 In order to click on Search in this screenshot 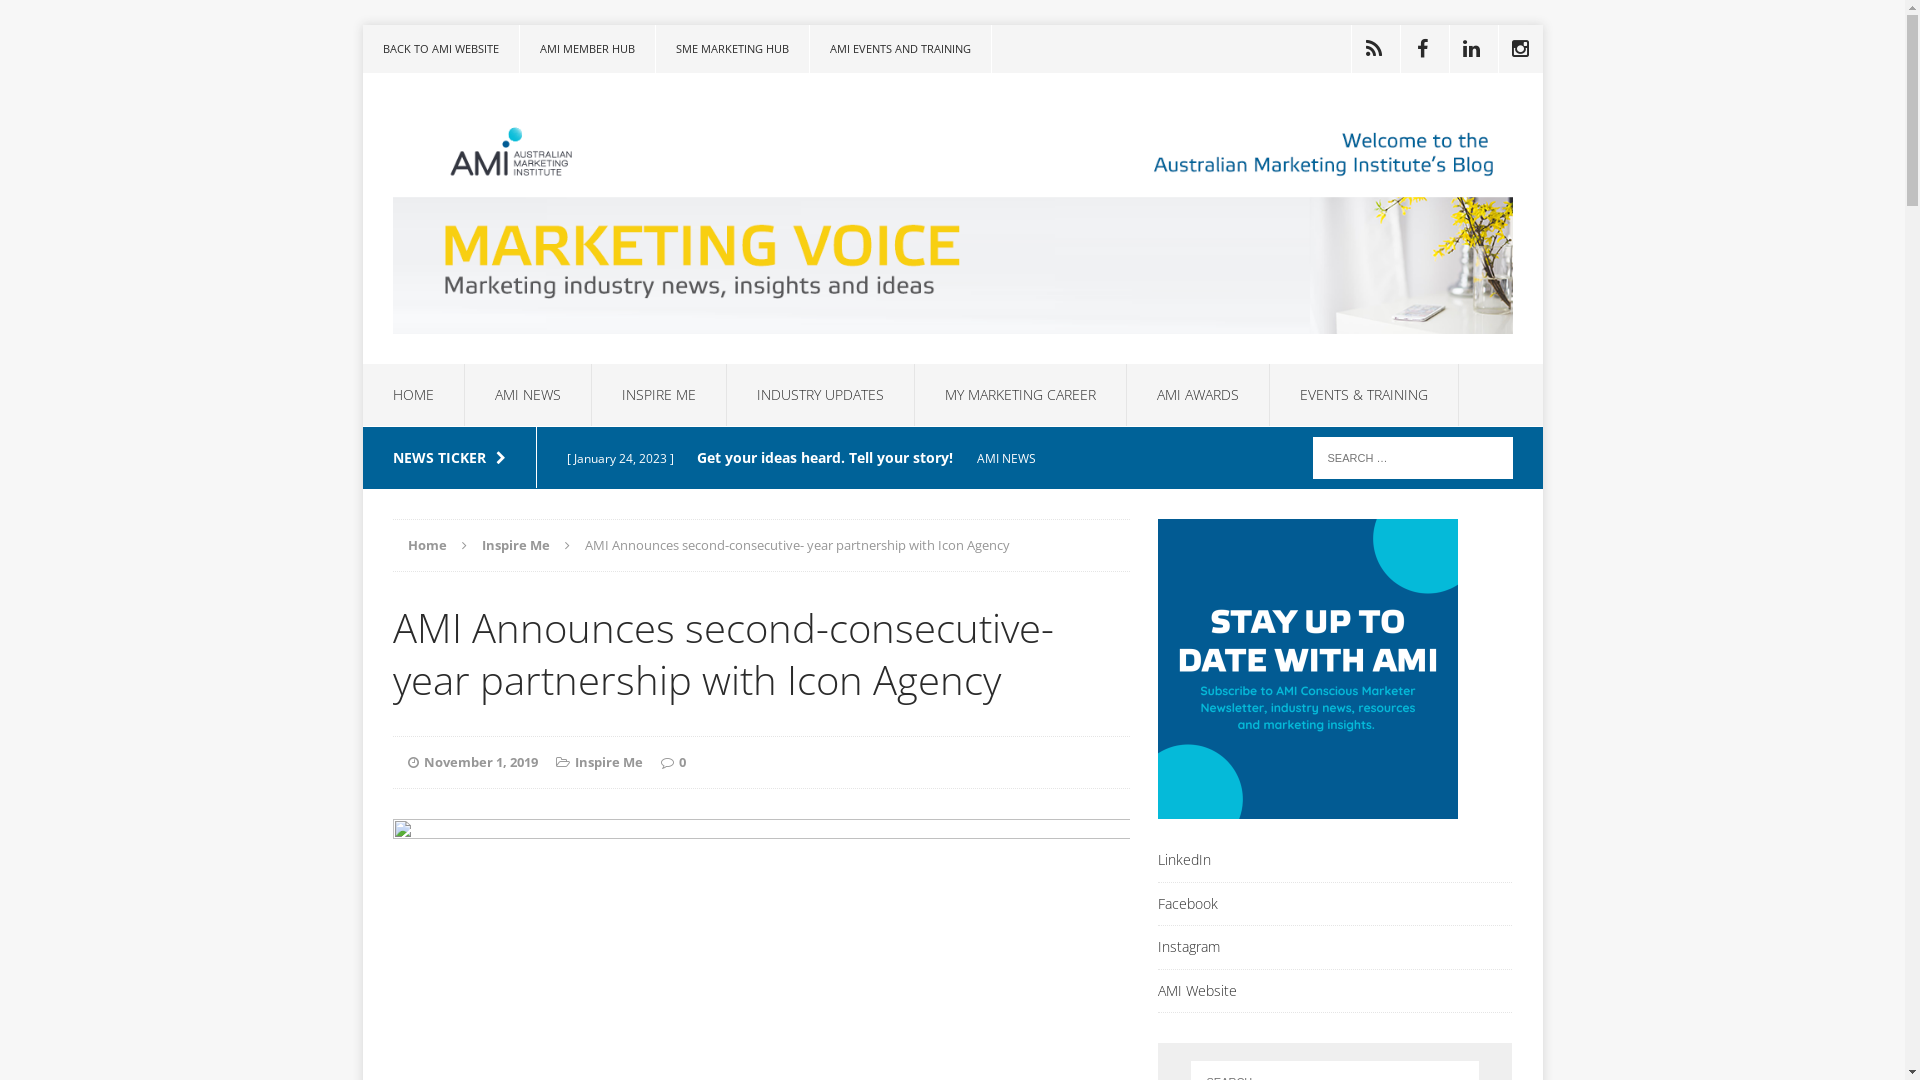, I will do `click(50, 20)`.